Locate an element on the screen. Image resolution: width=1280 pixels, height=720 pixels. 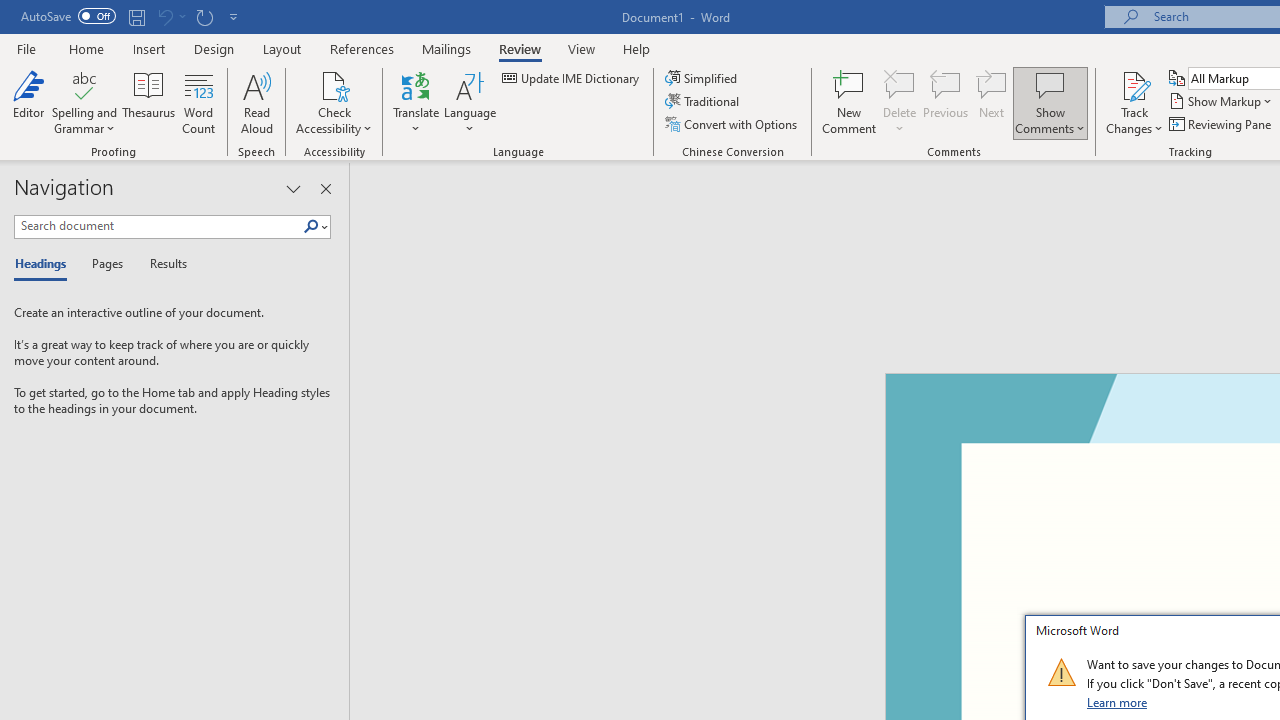
Learn more is located at coordinates (1118, 702).